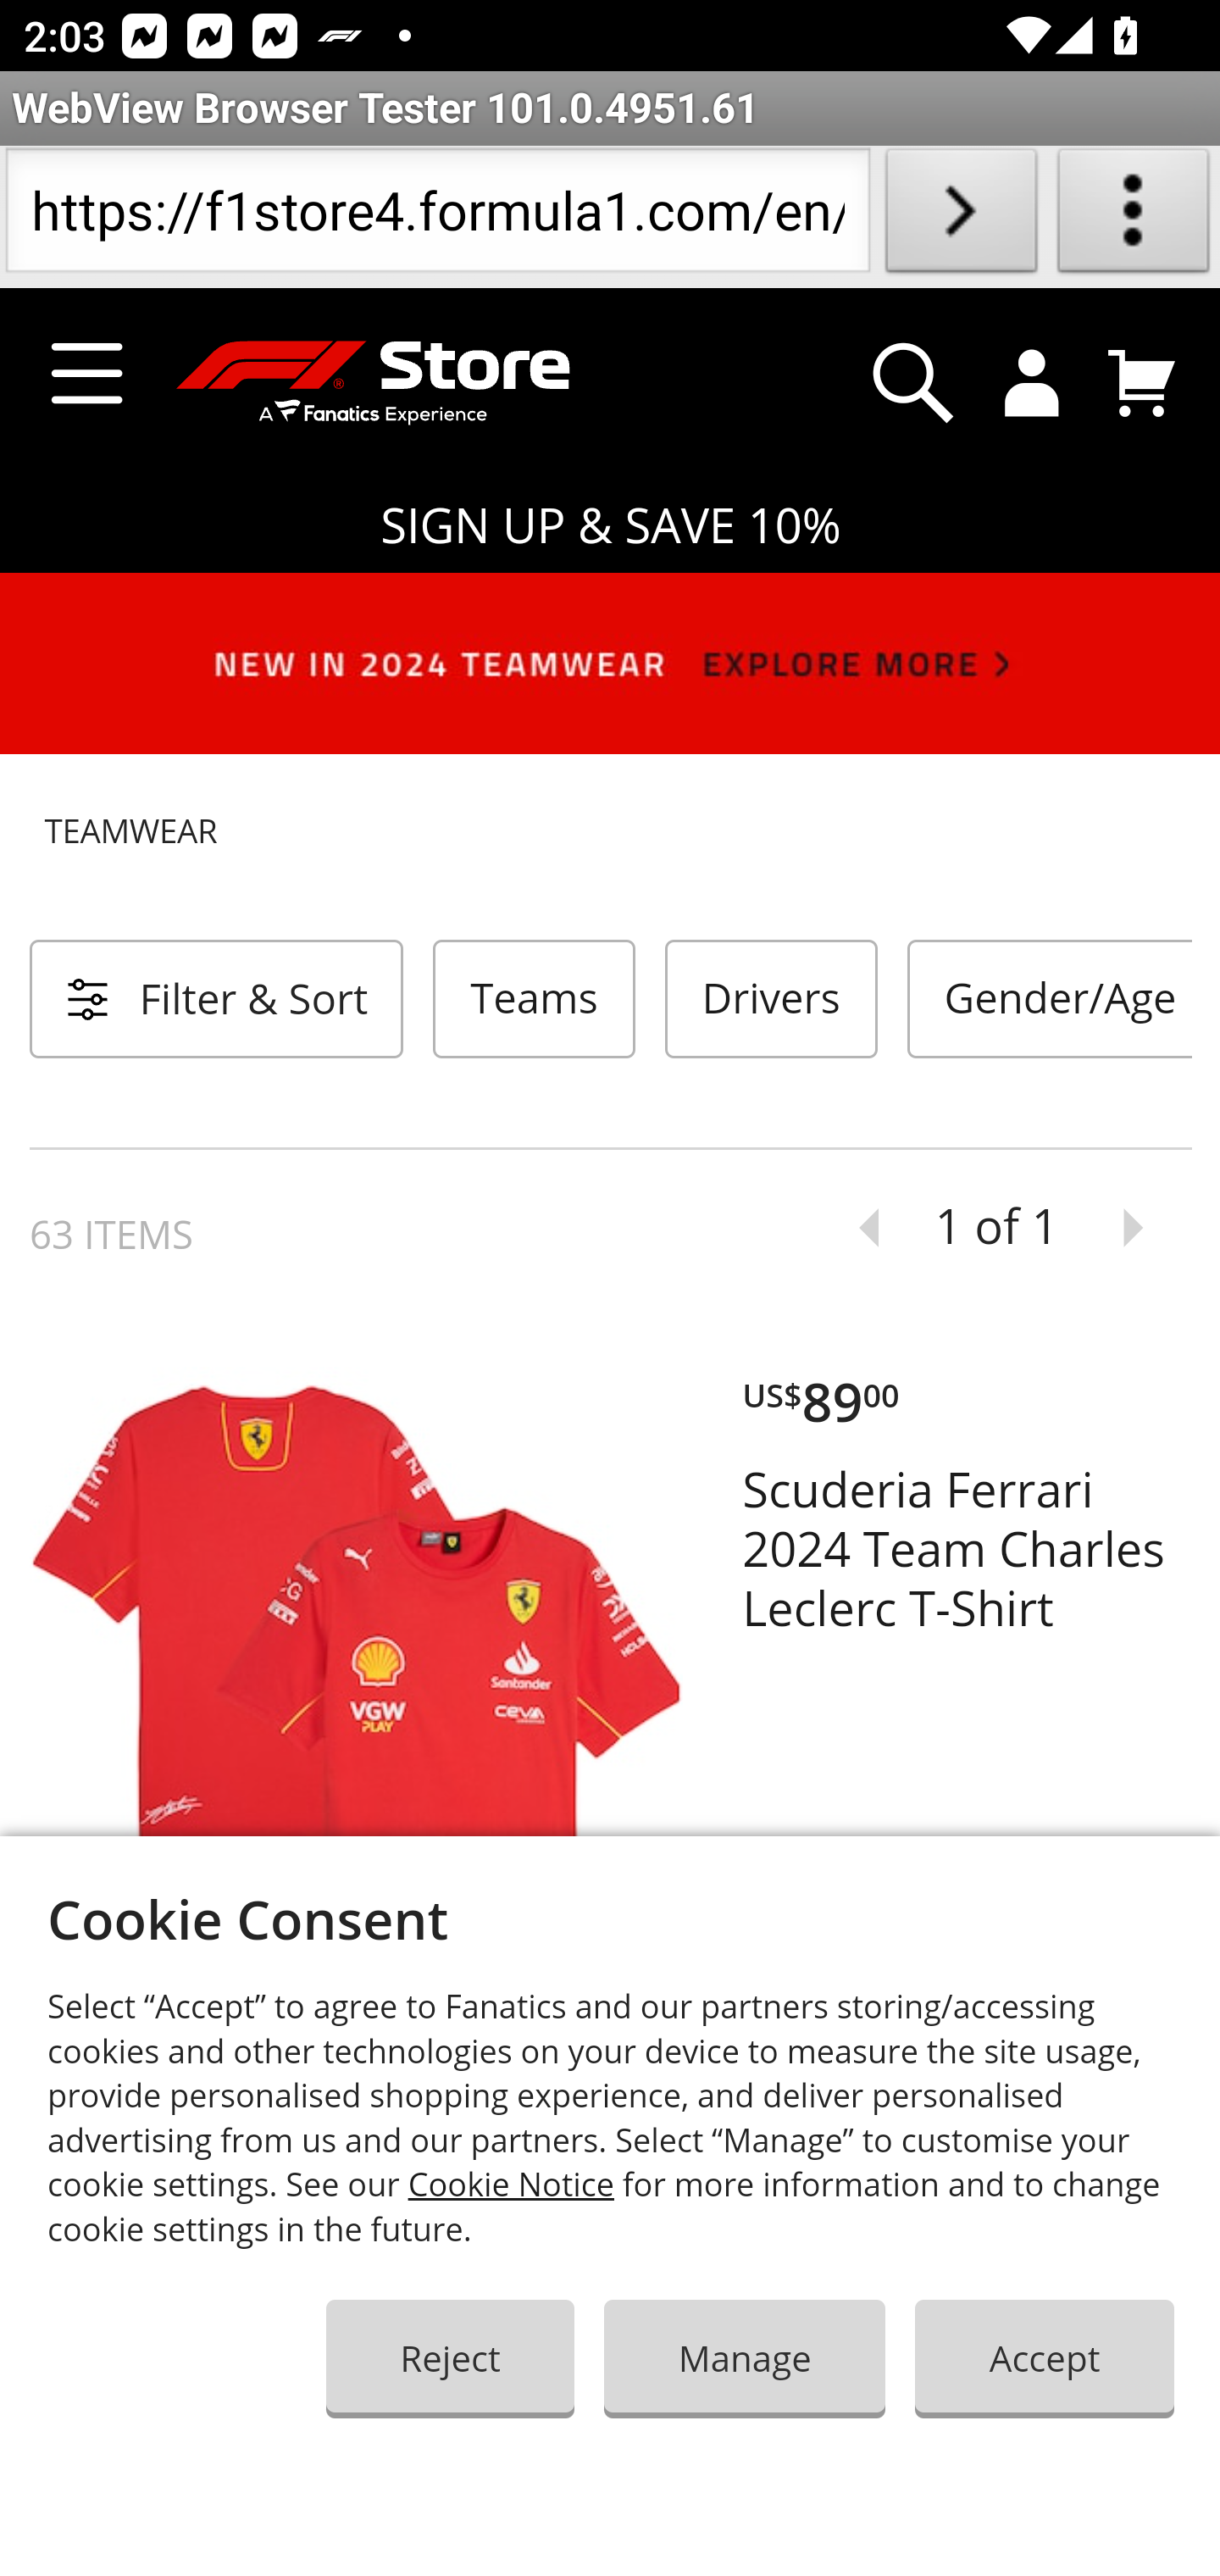  I want to click on You have 0 items in cart. The total is US$0.00 , so click(1142, 382).